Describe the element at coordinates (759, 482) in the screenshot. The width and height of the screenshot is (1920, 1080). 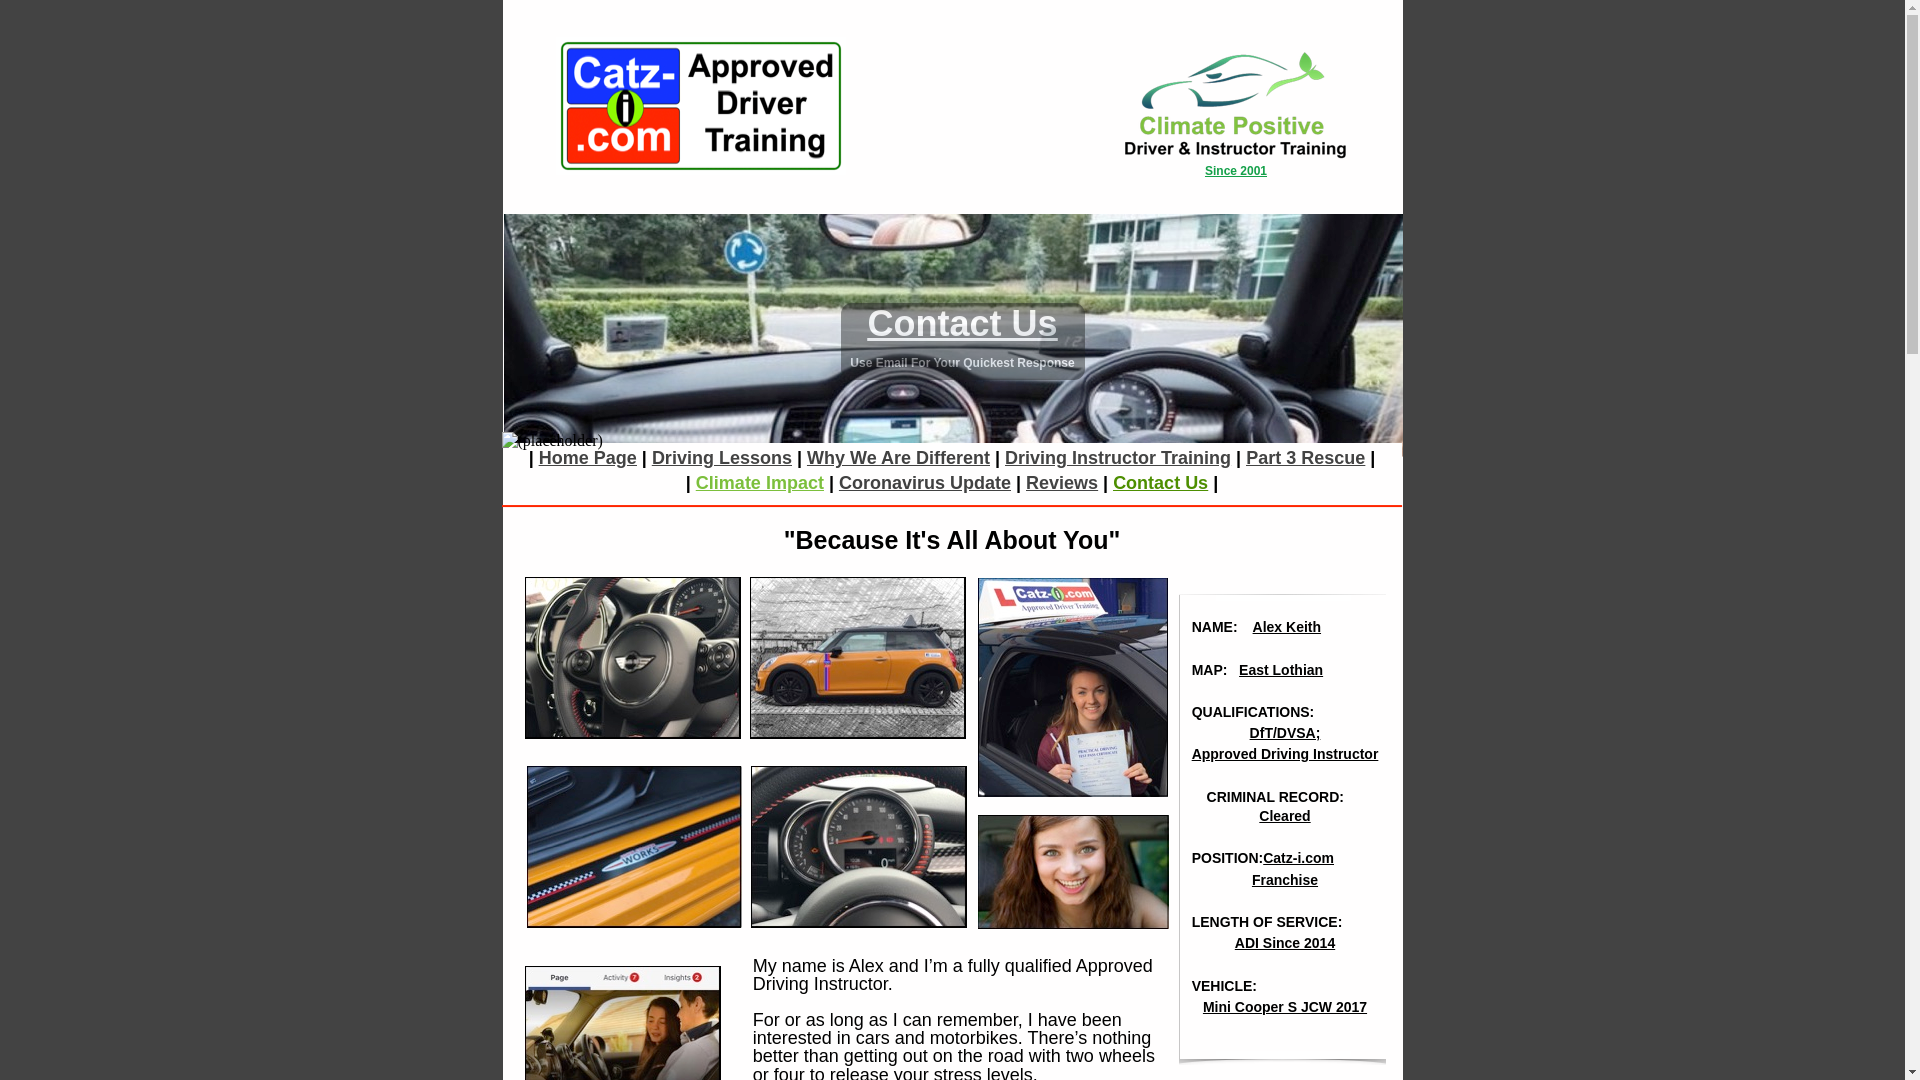
I see `Climate Impact` at that location.